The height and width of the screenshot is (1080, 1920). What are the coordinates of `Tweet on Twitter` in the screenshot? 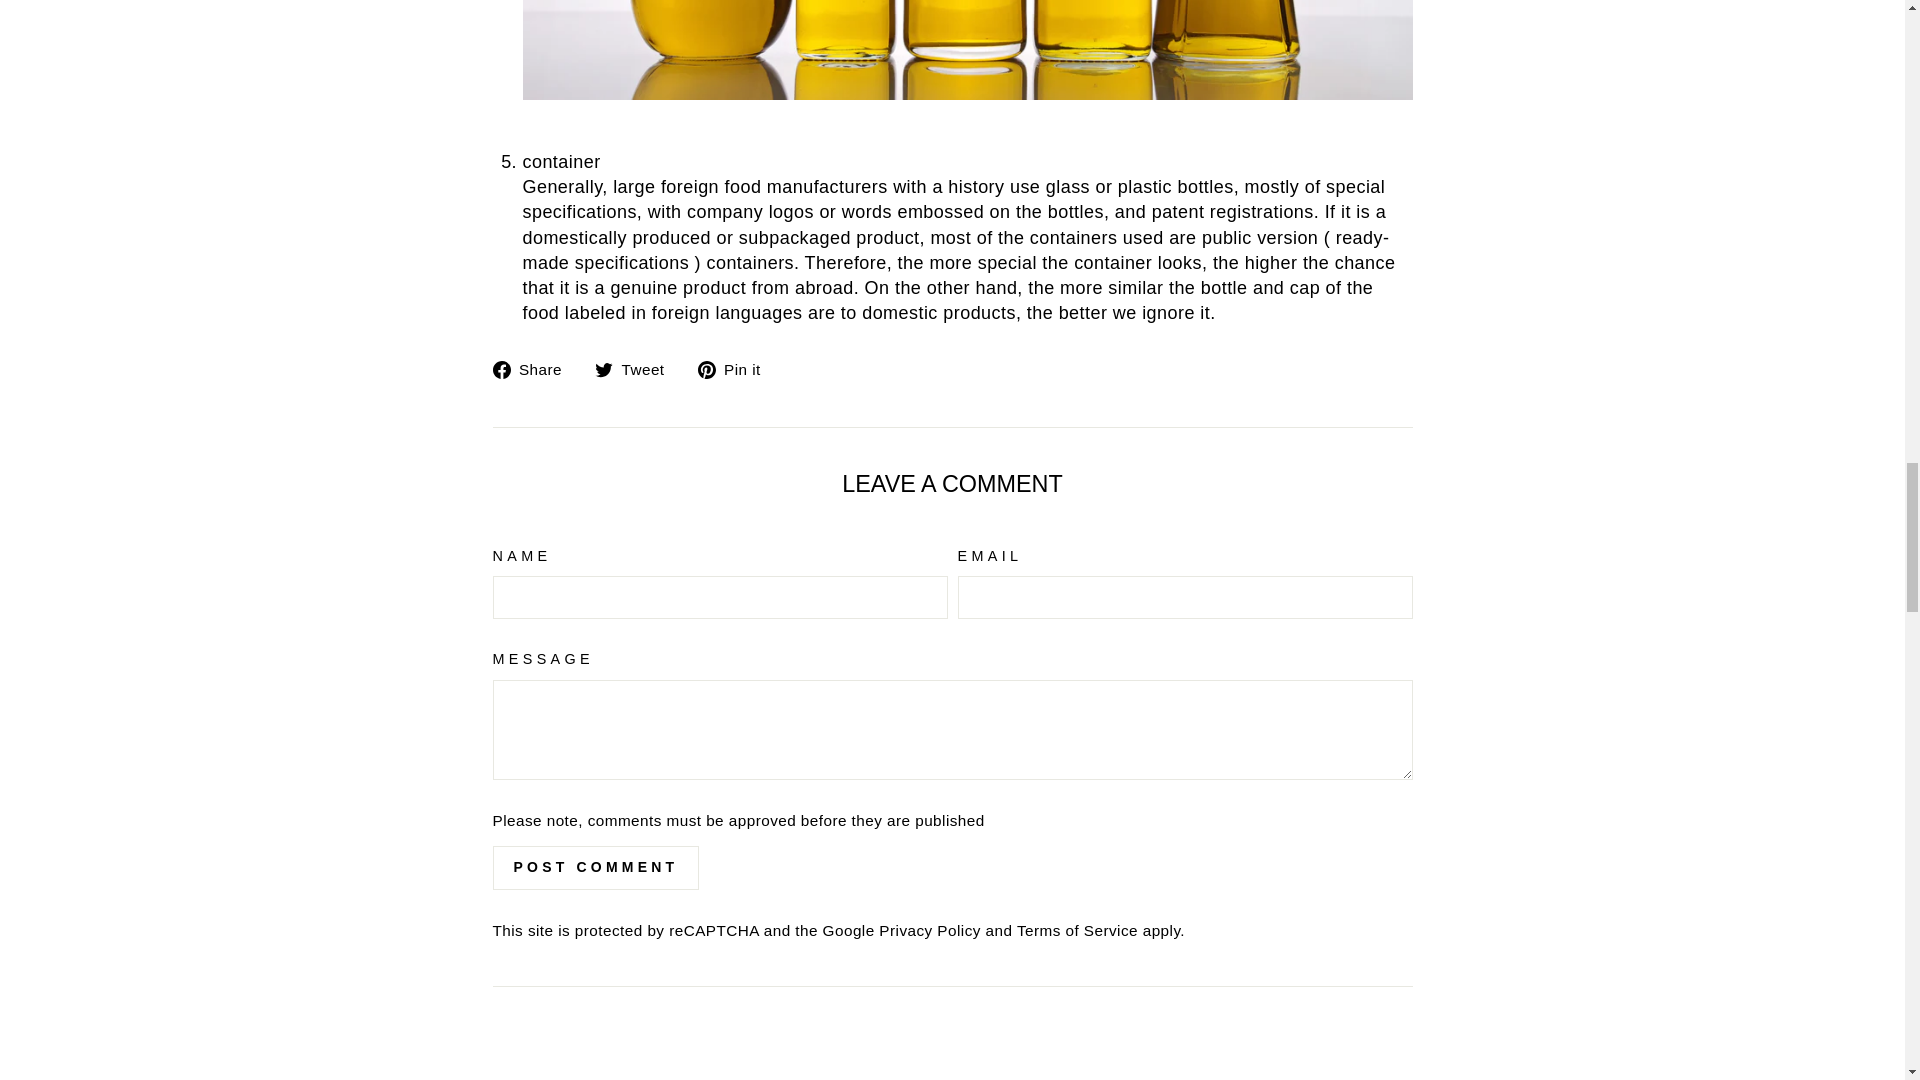 It's located at (637, 368).